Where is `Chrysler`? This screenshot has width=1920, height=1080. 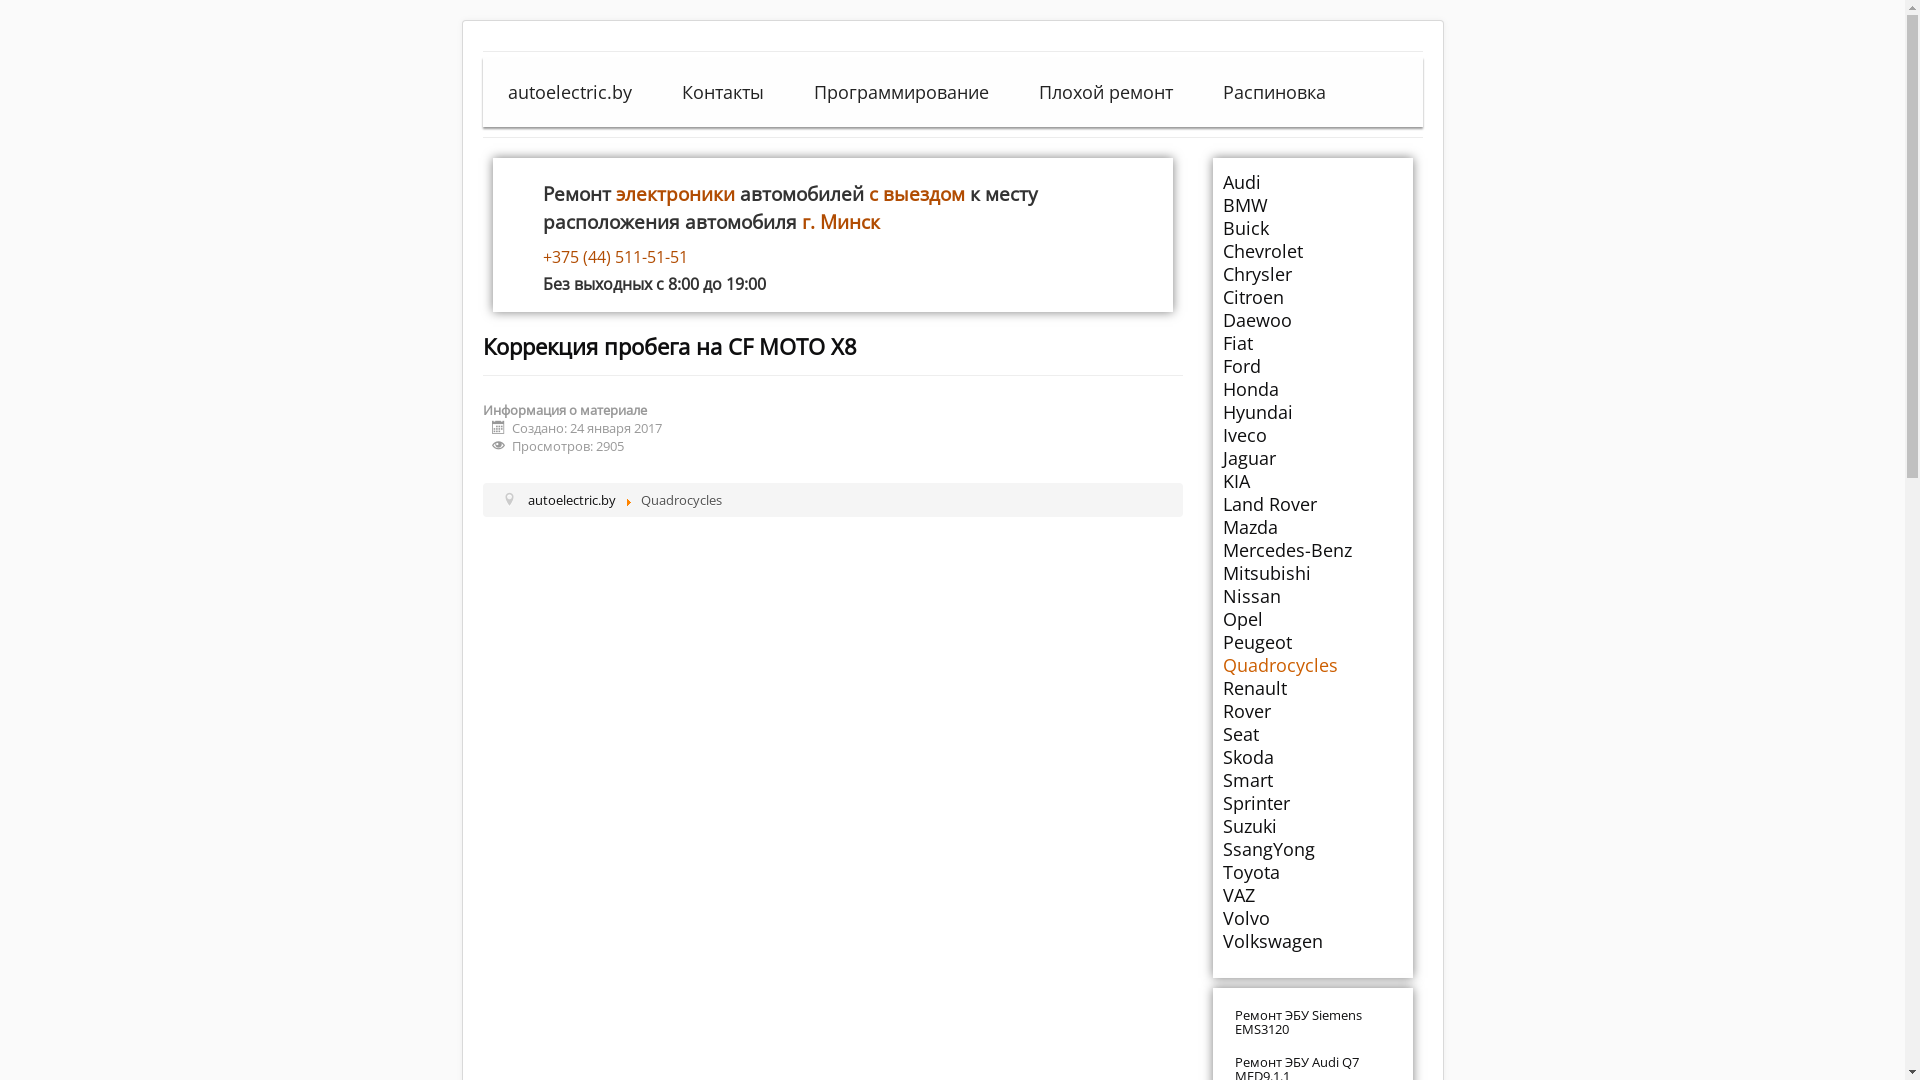 Chrysler is located at coordinates (1312, 274).